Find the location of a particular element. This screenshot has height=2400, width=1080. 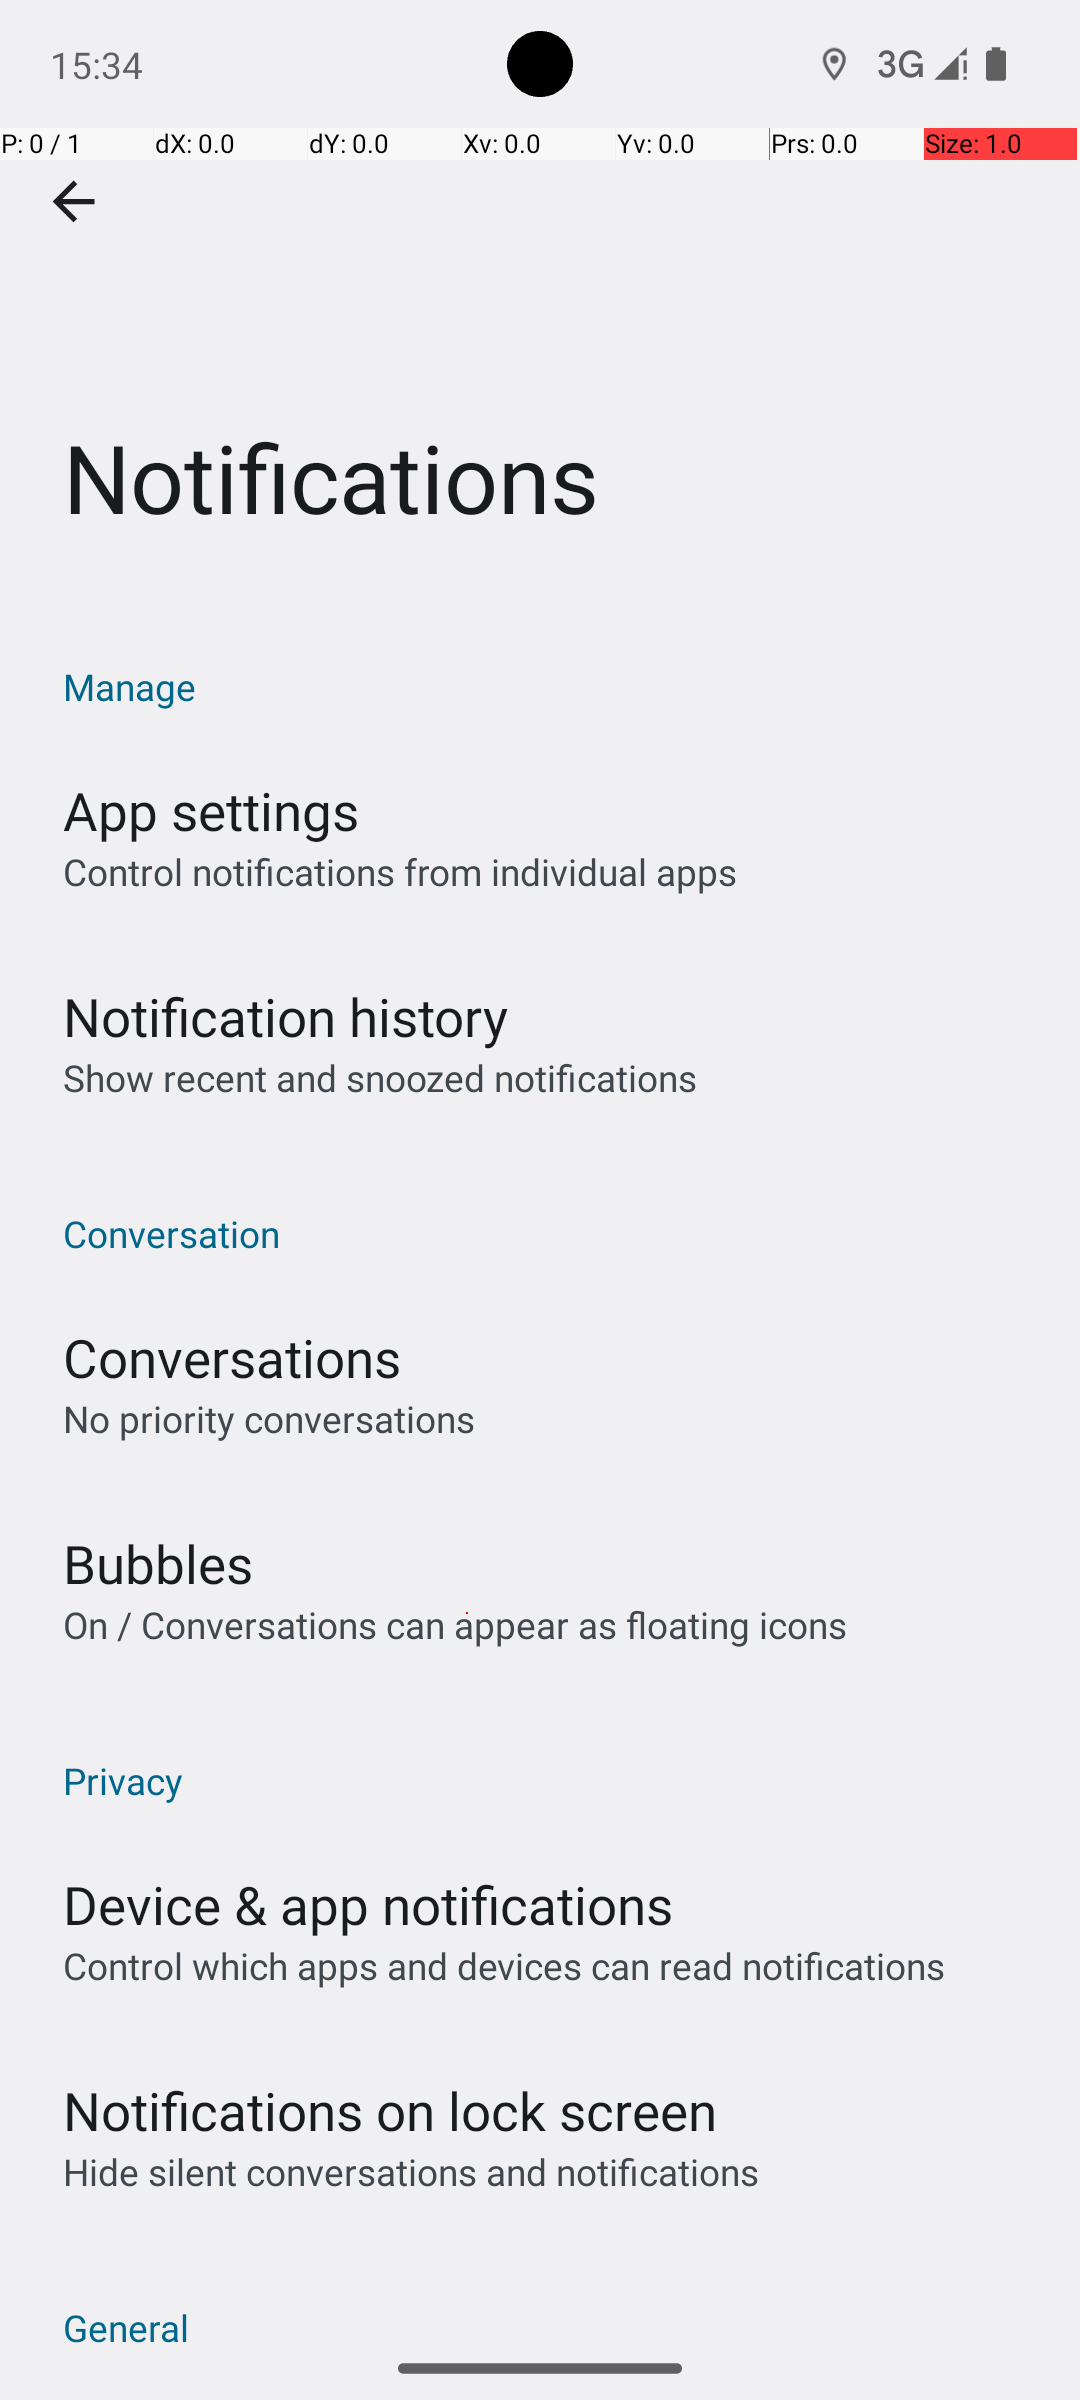

Device & app notifications is located at coordinates (368, 1904).